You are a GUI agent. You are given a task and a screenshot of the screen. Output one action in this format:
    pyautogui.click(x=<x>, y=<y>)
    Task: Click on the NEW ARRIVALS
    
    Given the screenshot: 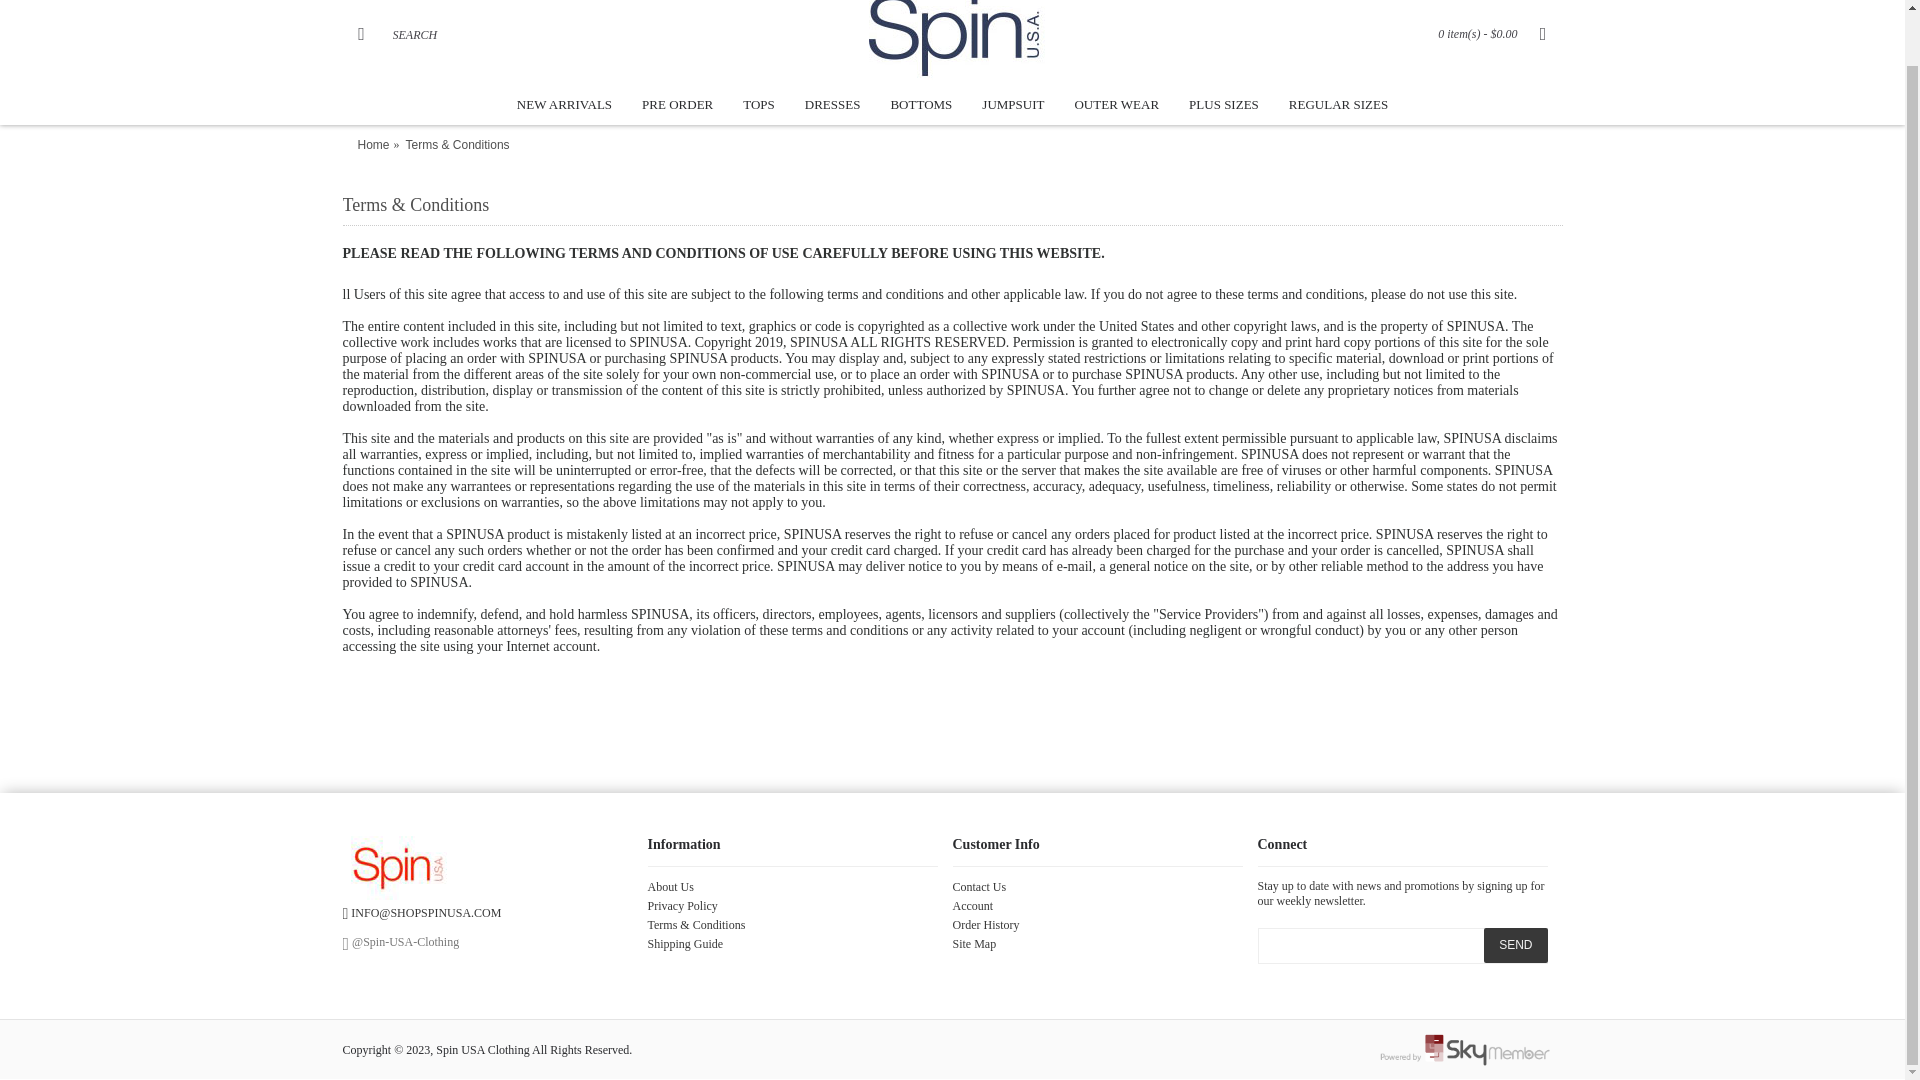 What is the action you would take?
    pyautogui.click(x=564, y=105)
    